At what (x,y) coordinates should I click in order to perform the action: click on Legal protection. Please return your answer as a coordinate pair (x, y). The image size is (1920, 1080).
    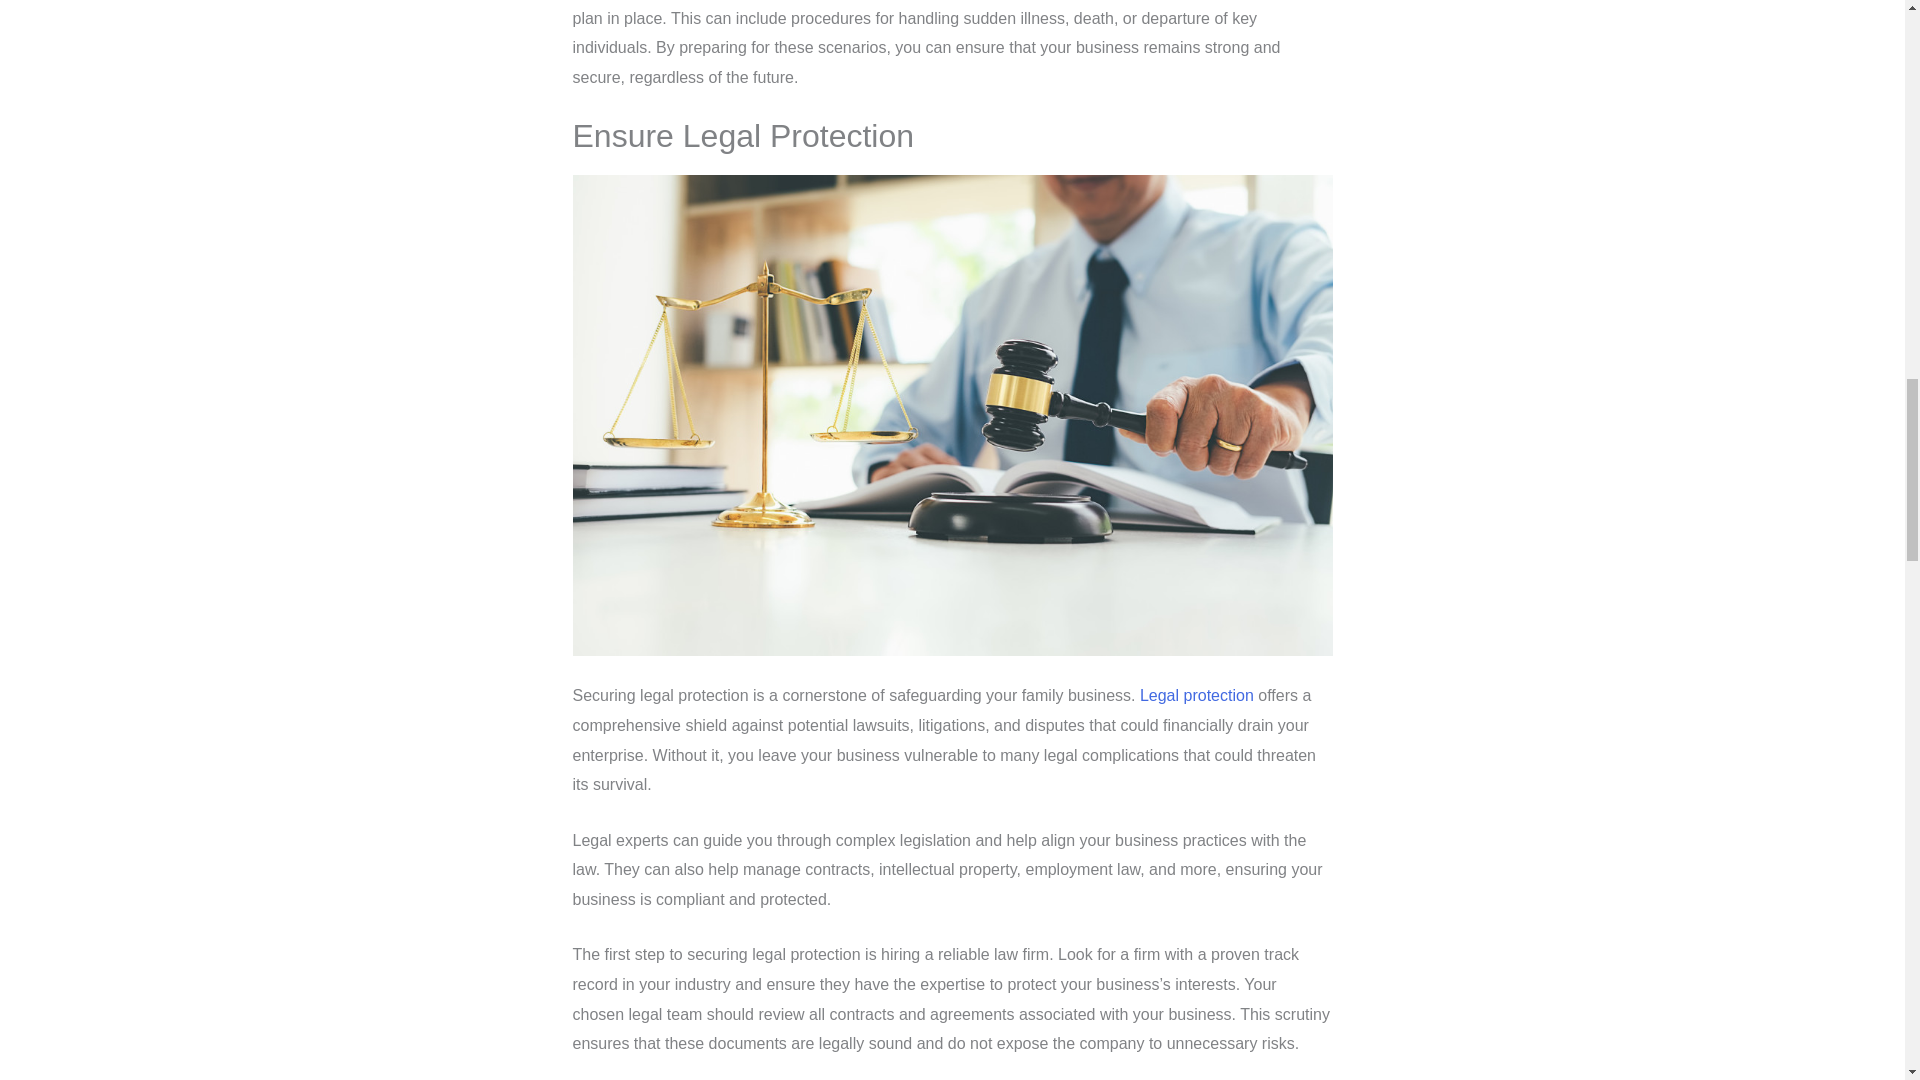
    Looking at the image, I should click on (1196, 695).